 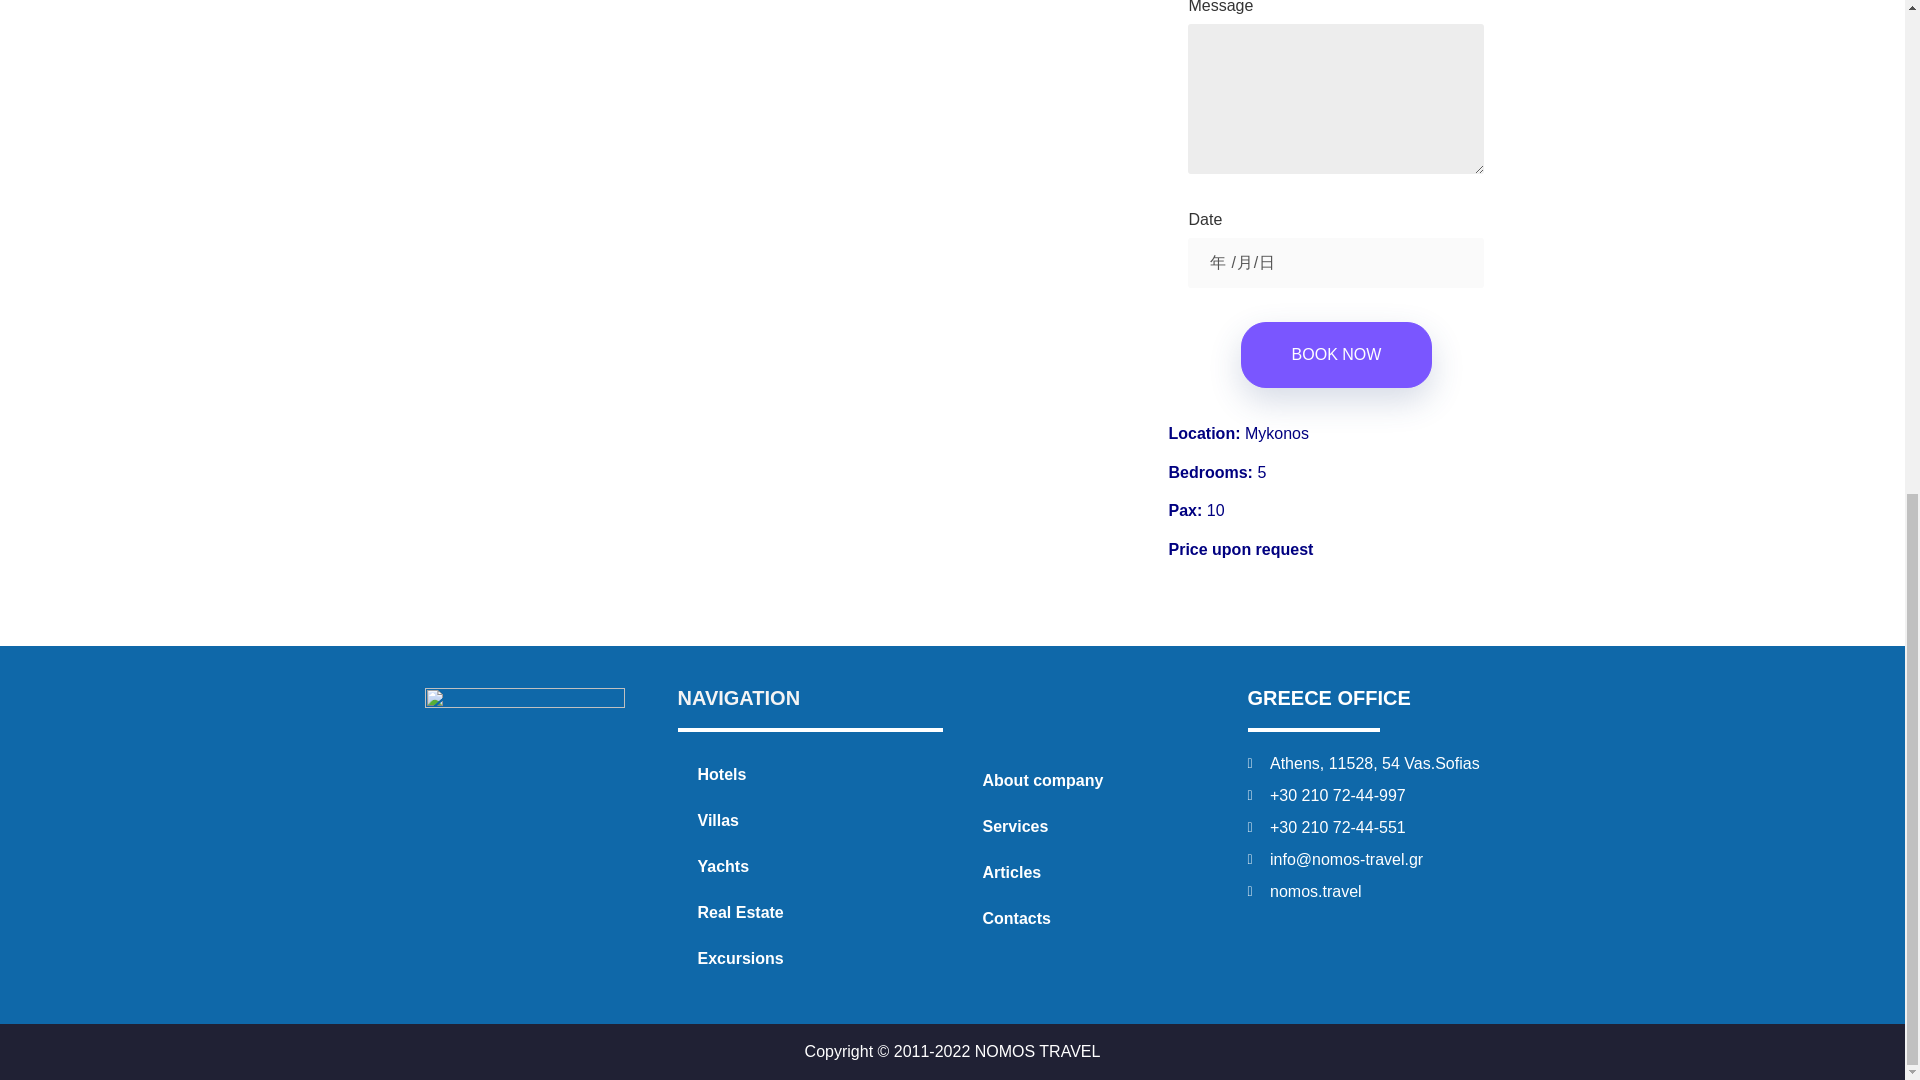 I want to click on Hotels, so click(x=810, y=774).